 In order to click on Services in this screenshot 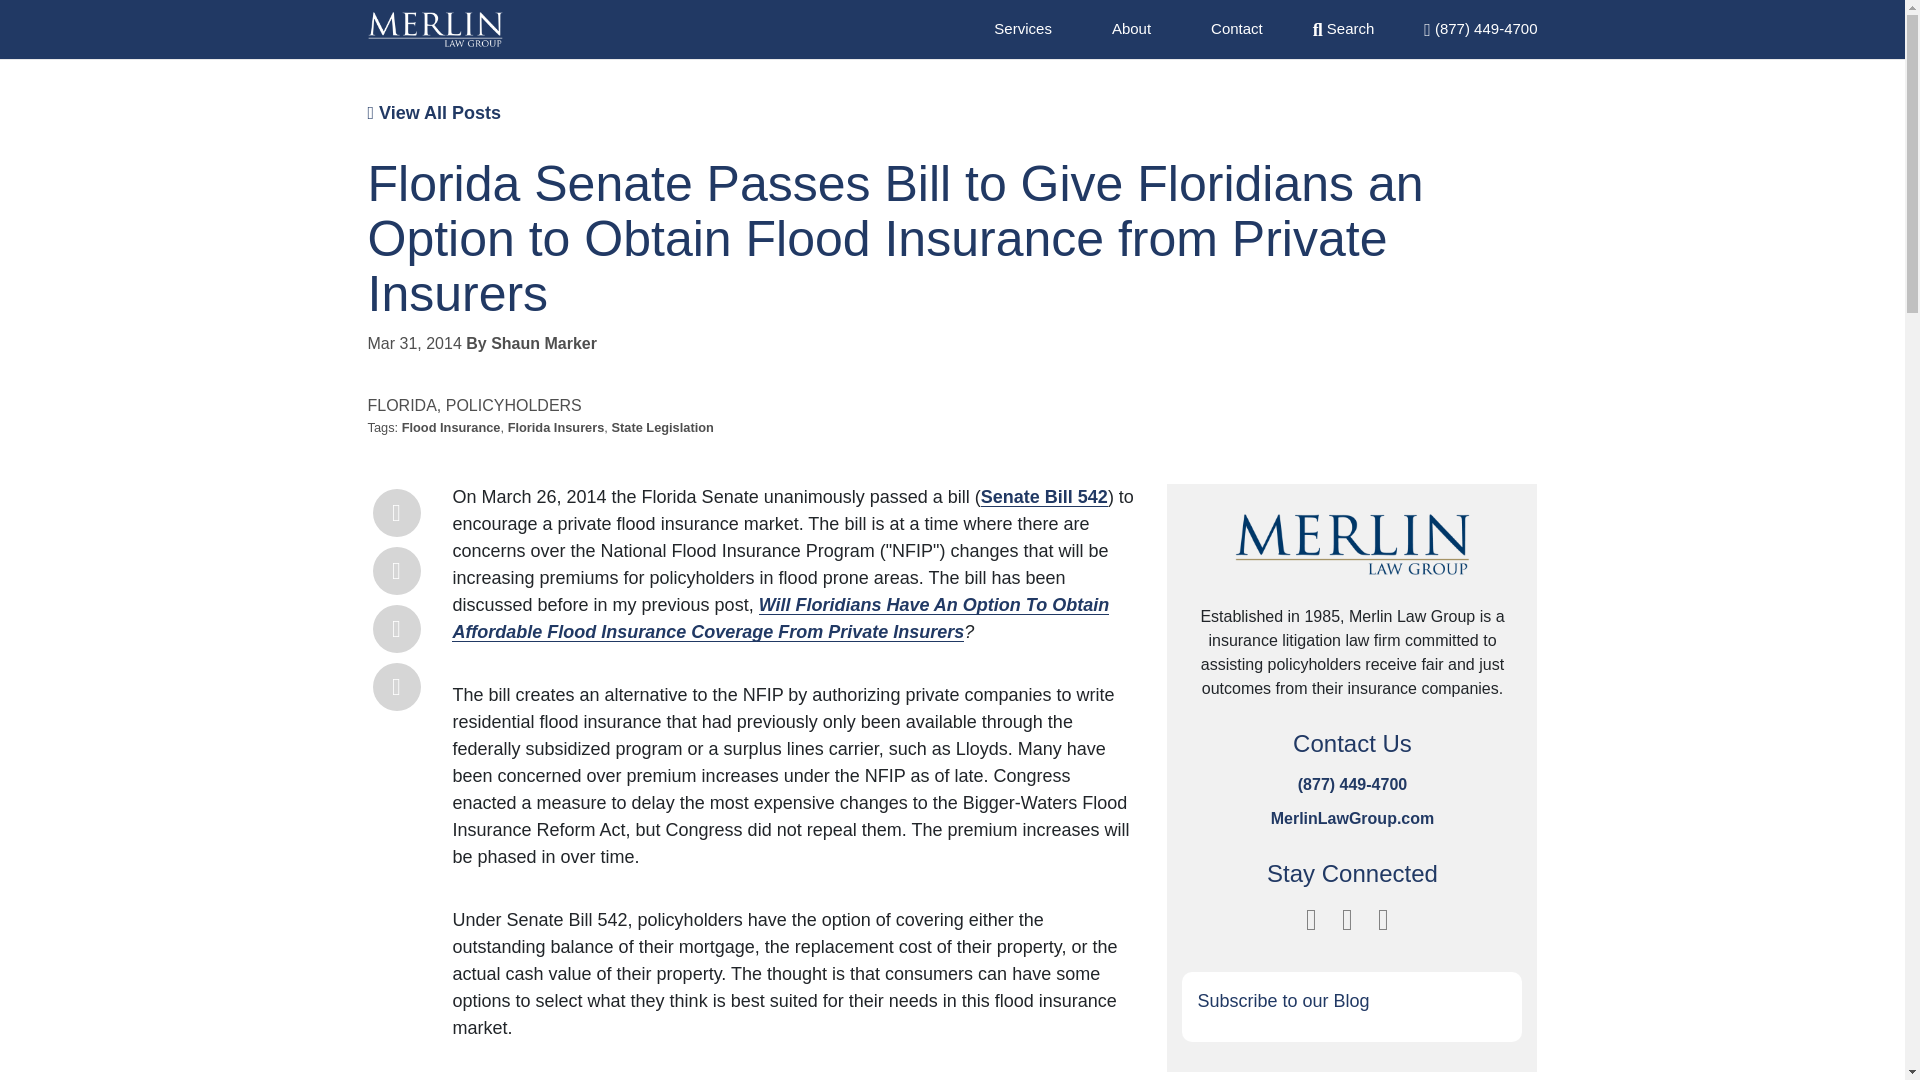, I will do `click(1023, 28)`.